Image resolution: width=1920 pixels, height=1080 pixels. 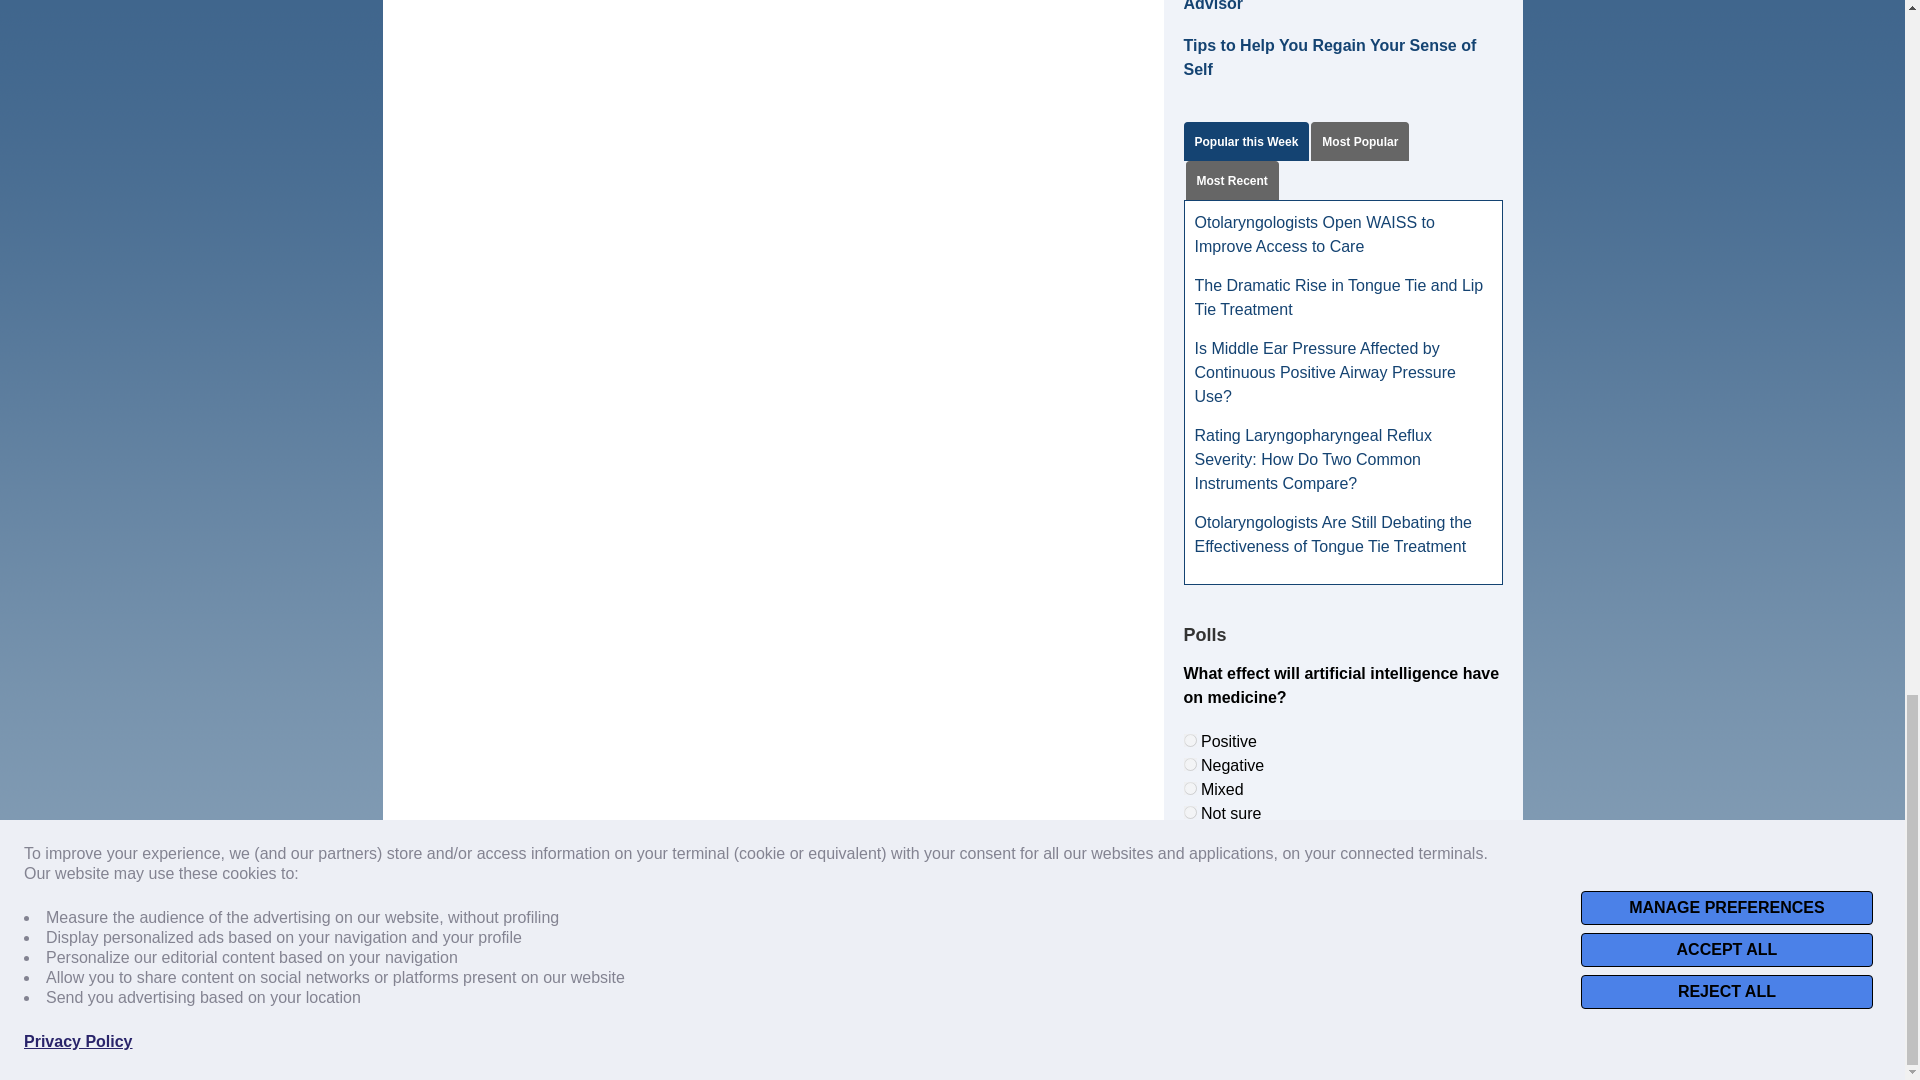 I want to click on 307, so click(x=1190, y=812).